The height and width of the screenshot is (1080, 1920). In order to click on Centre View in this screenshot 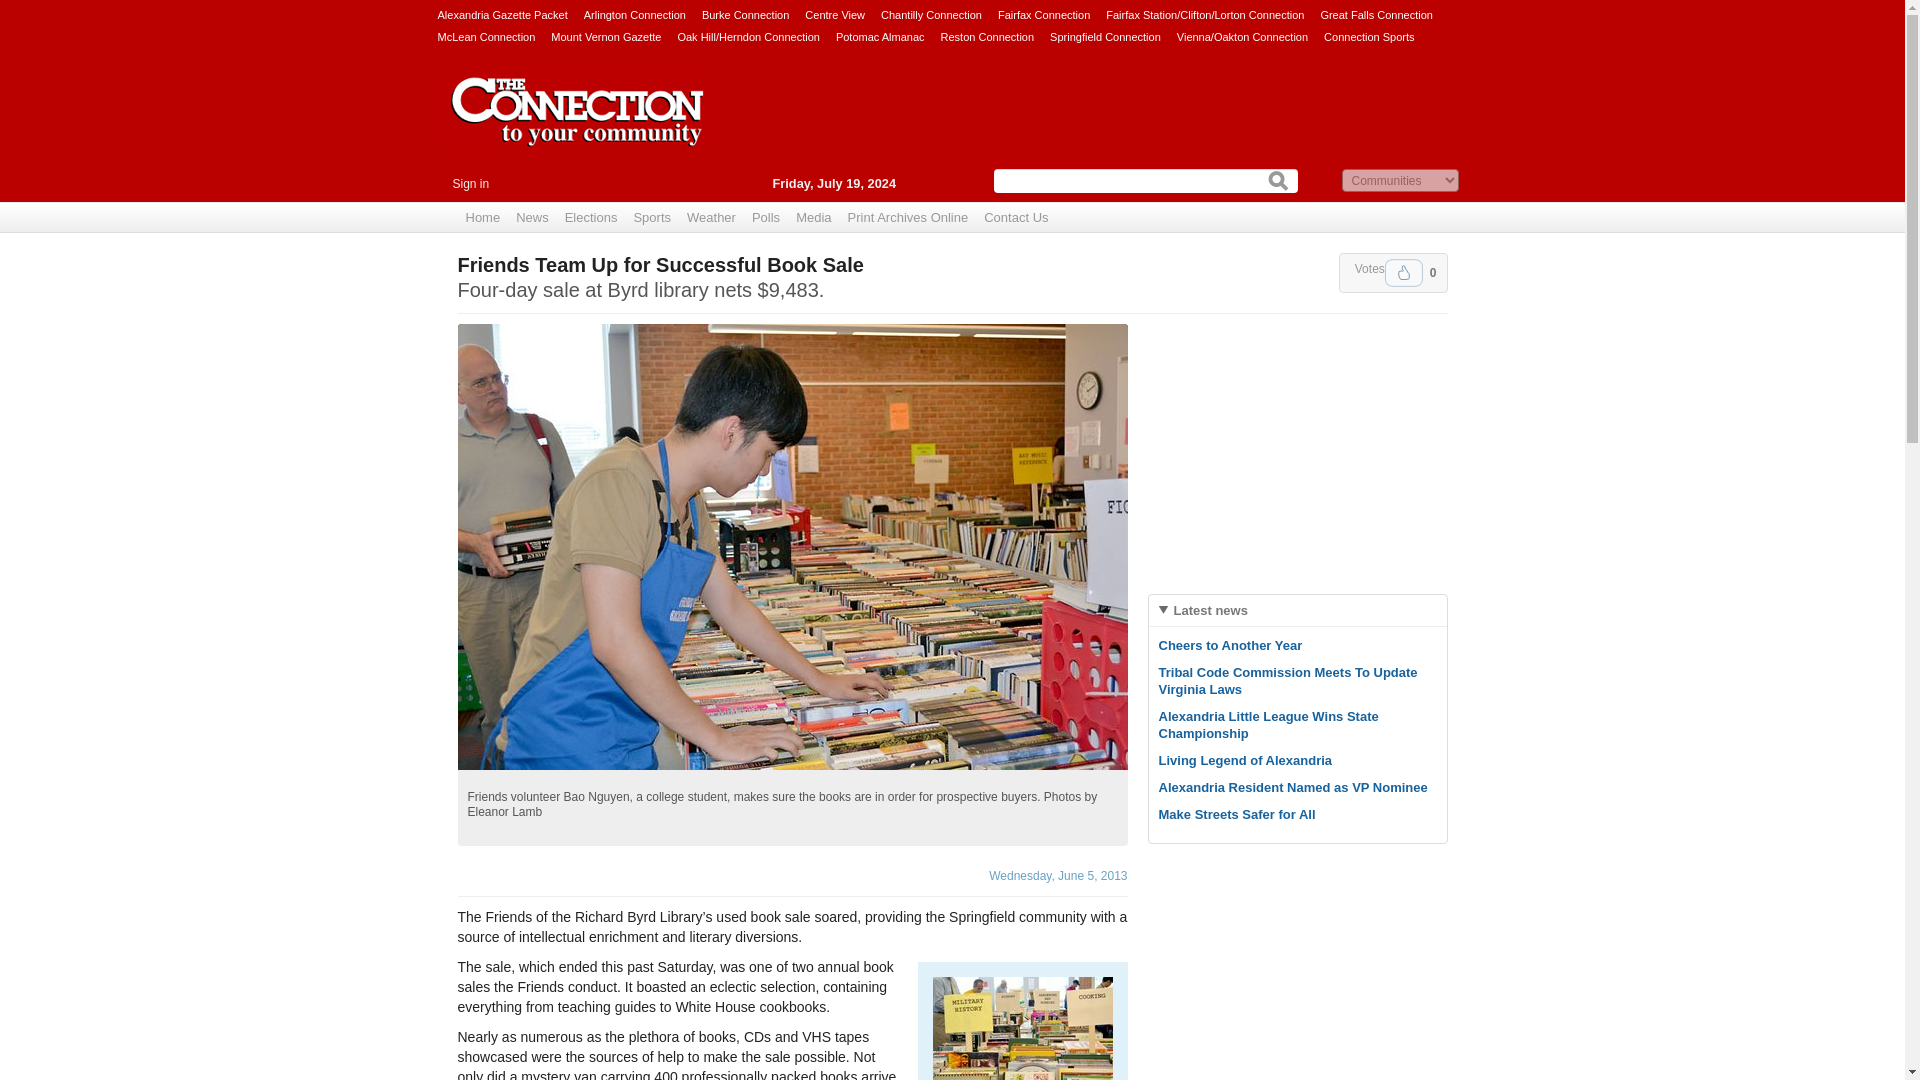, I will do `click(834, 14)`.